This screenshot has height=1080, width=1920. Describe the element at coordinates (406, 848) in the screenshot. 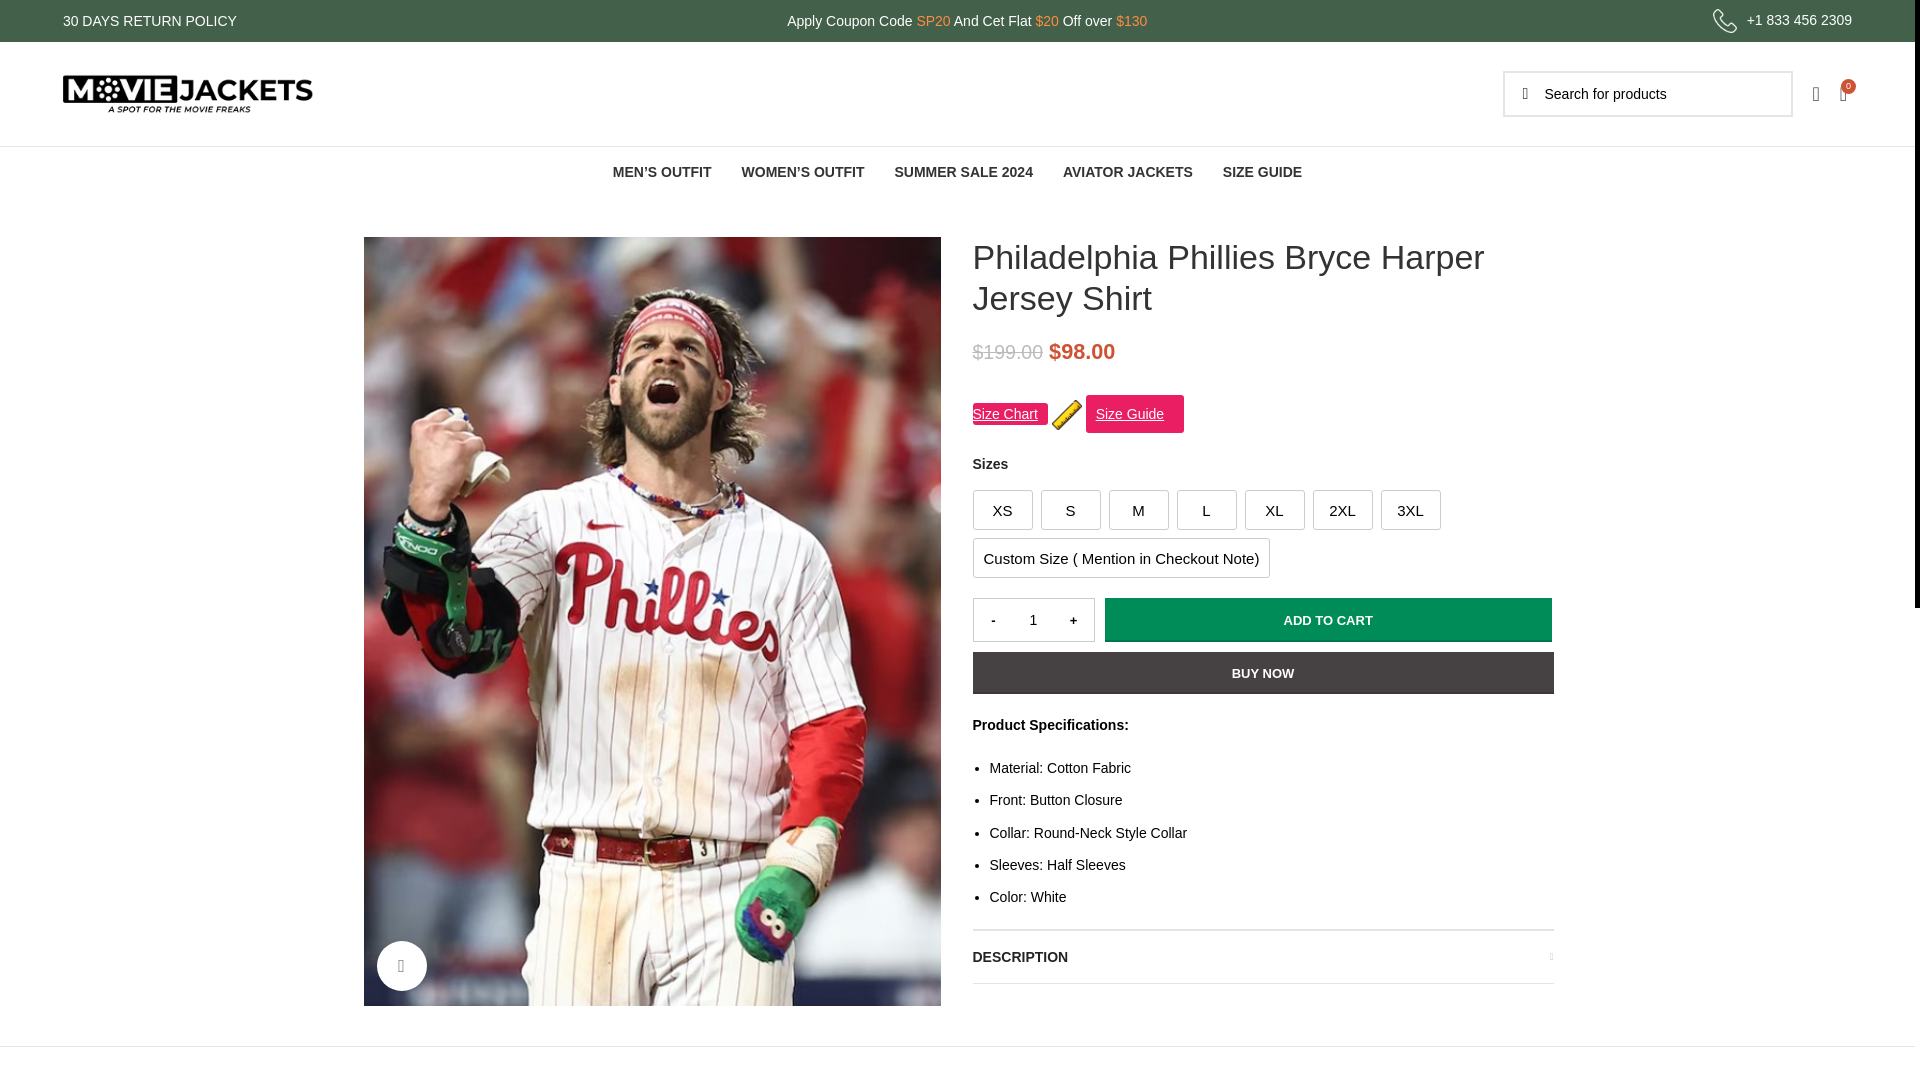

I see `Privacy Policy` at that location.